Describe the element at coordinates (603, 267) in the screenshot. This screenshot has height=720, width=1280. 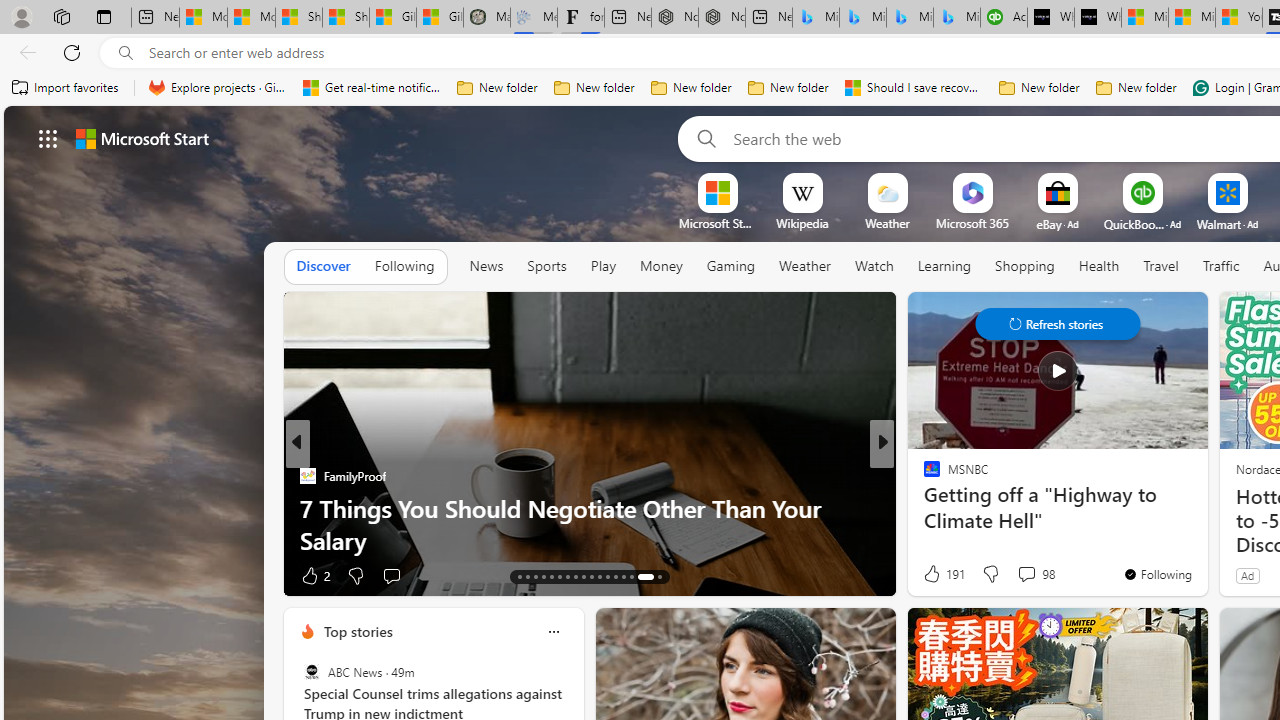
I see `Play` at that location.